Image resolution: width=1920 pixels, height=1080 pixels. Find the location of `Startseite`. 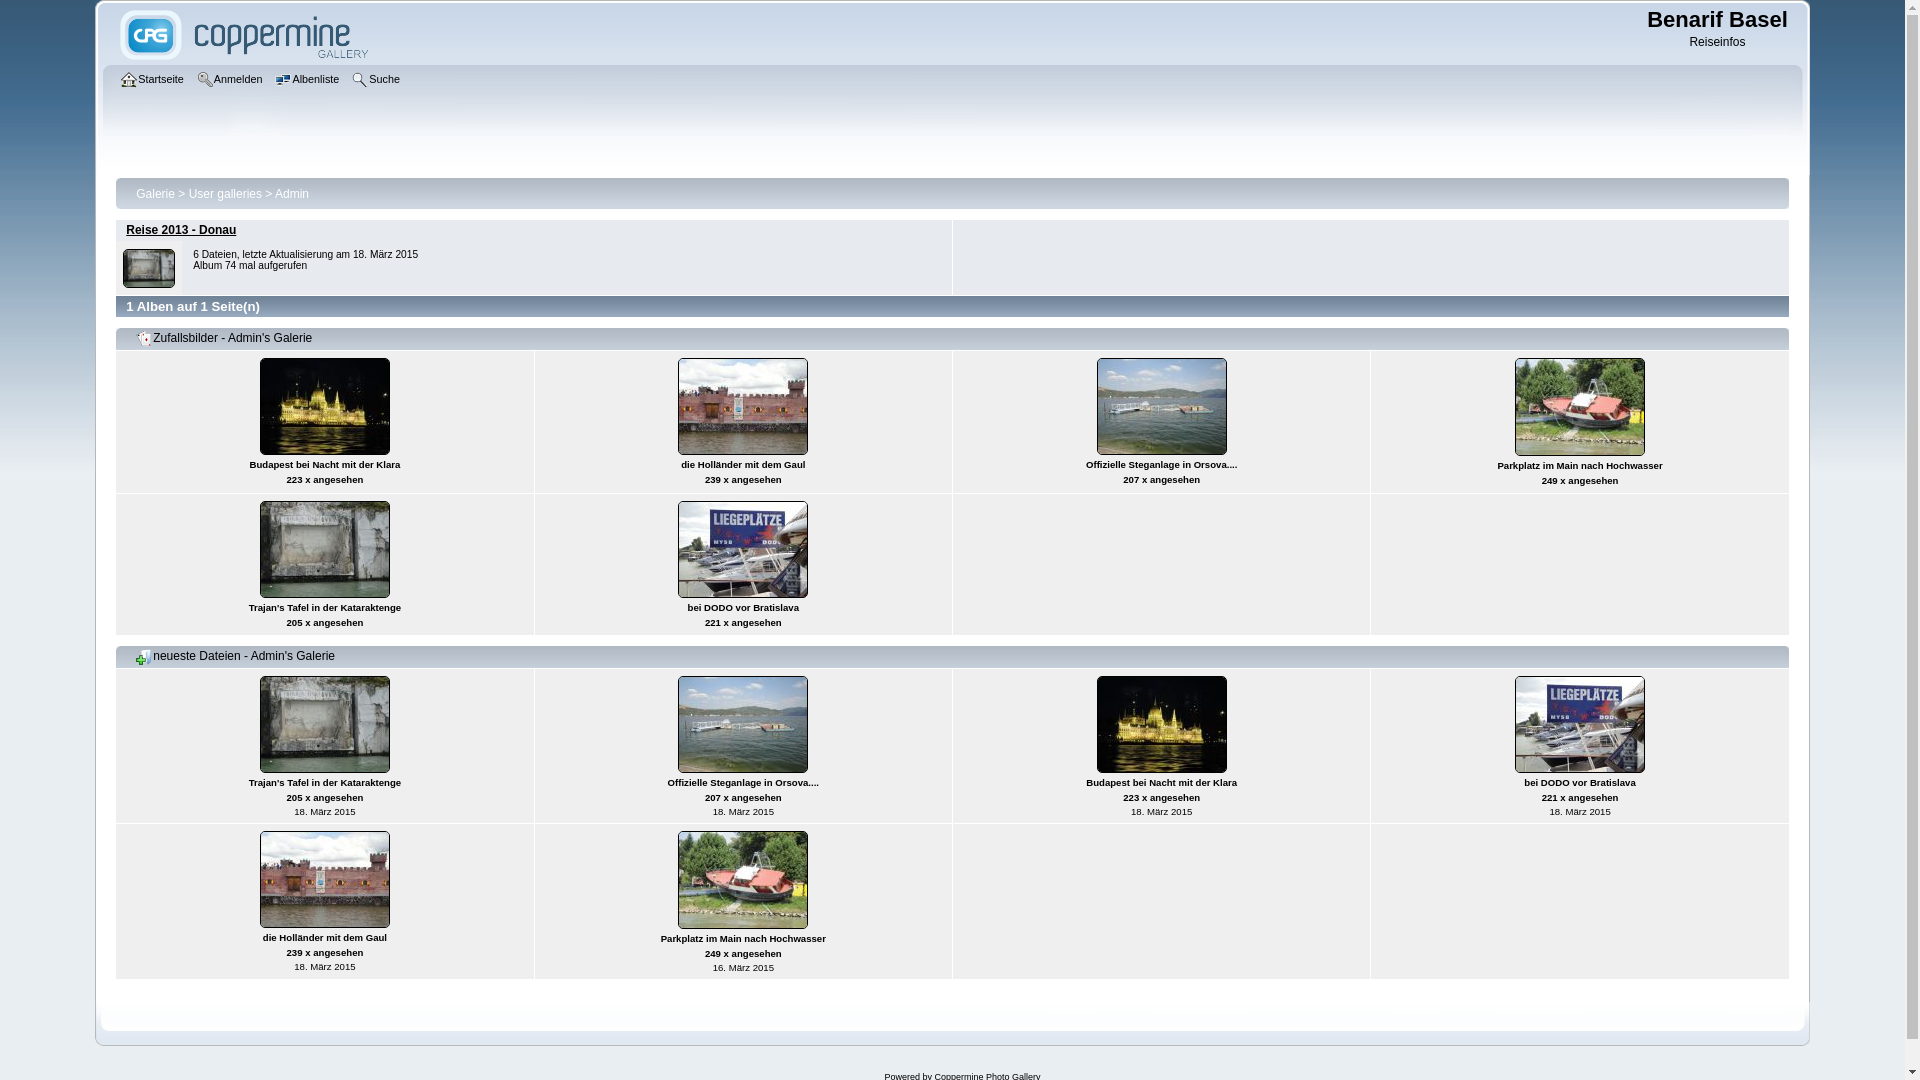

Startseite is located at coordinates (155, 81).